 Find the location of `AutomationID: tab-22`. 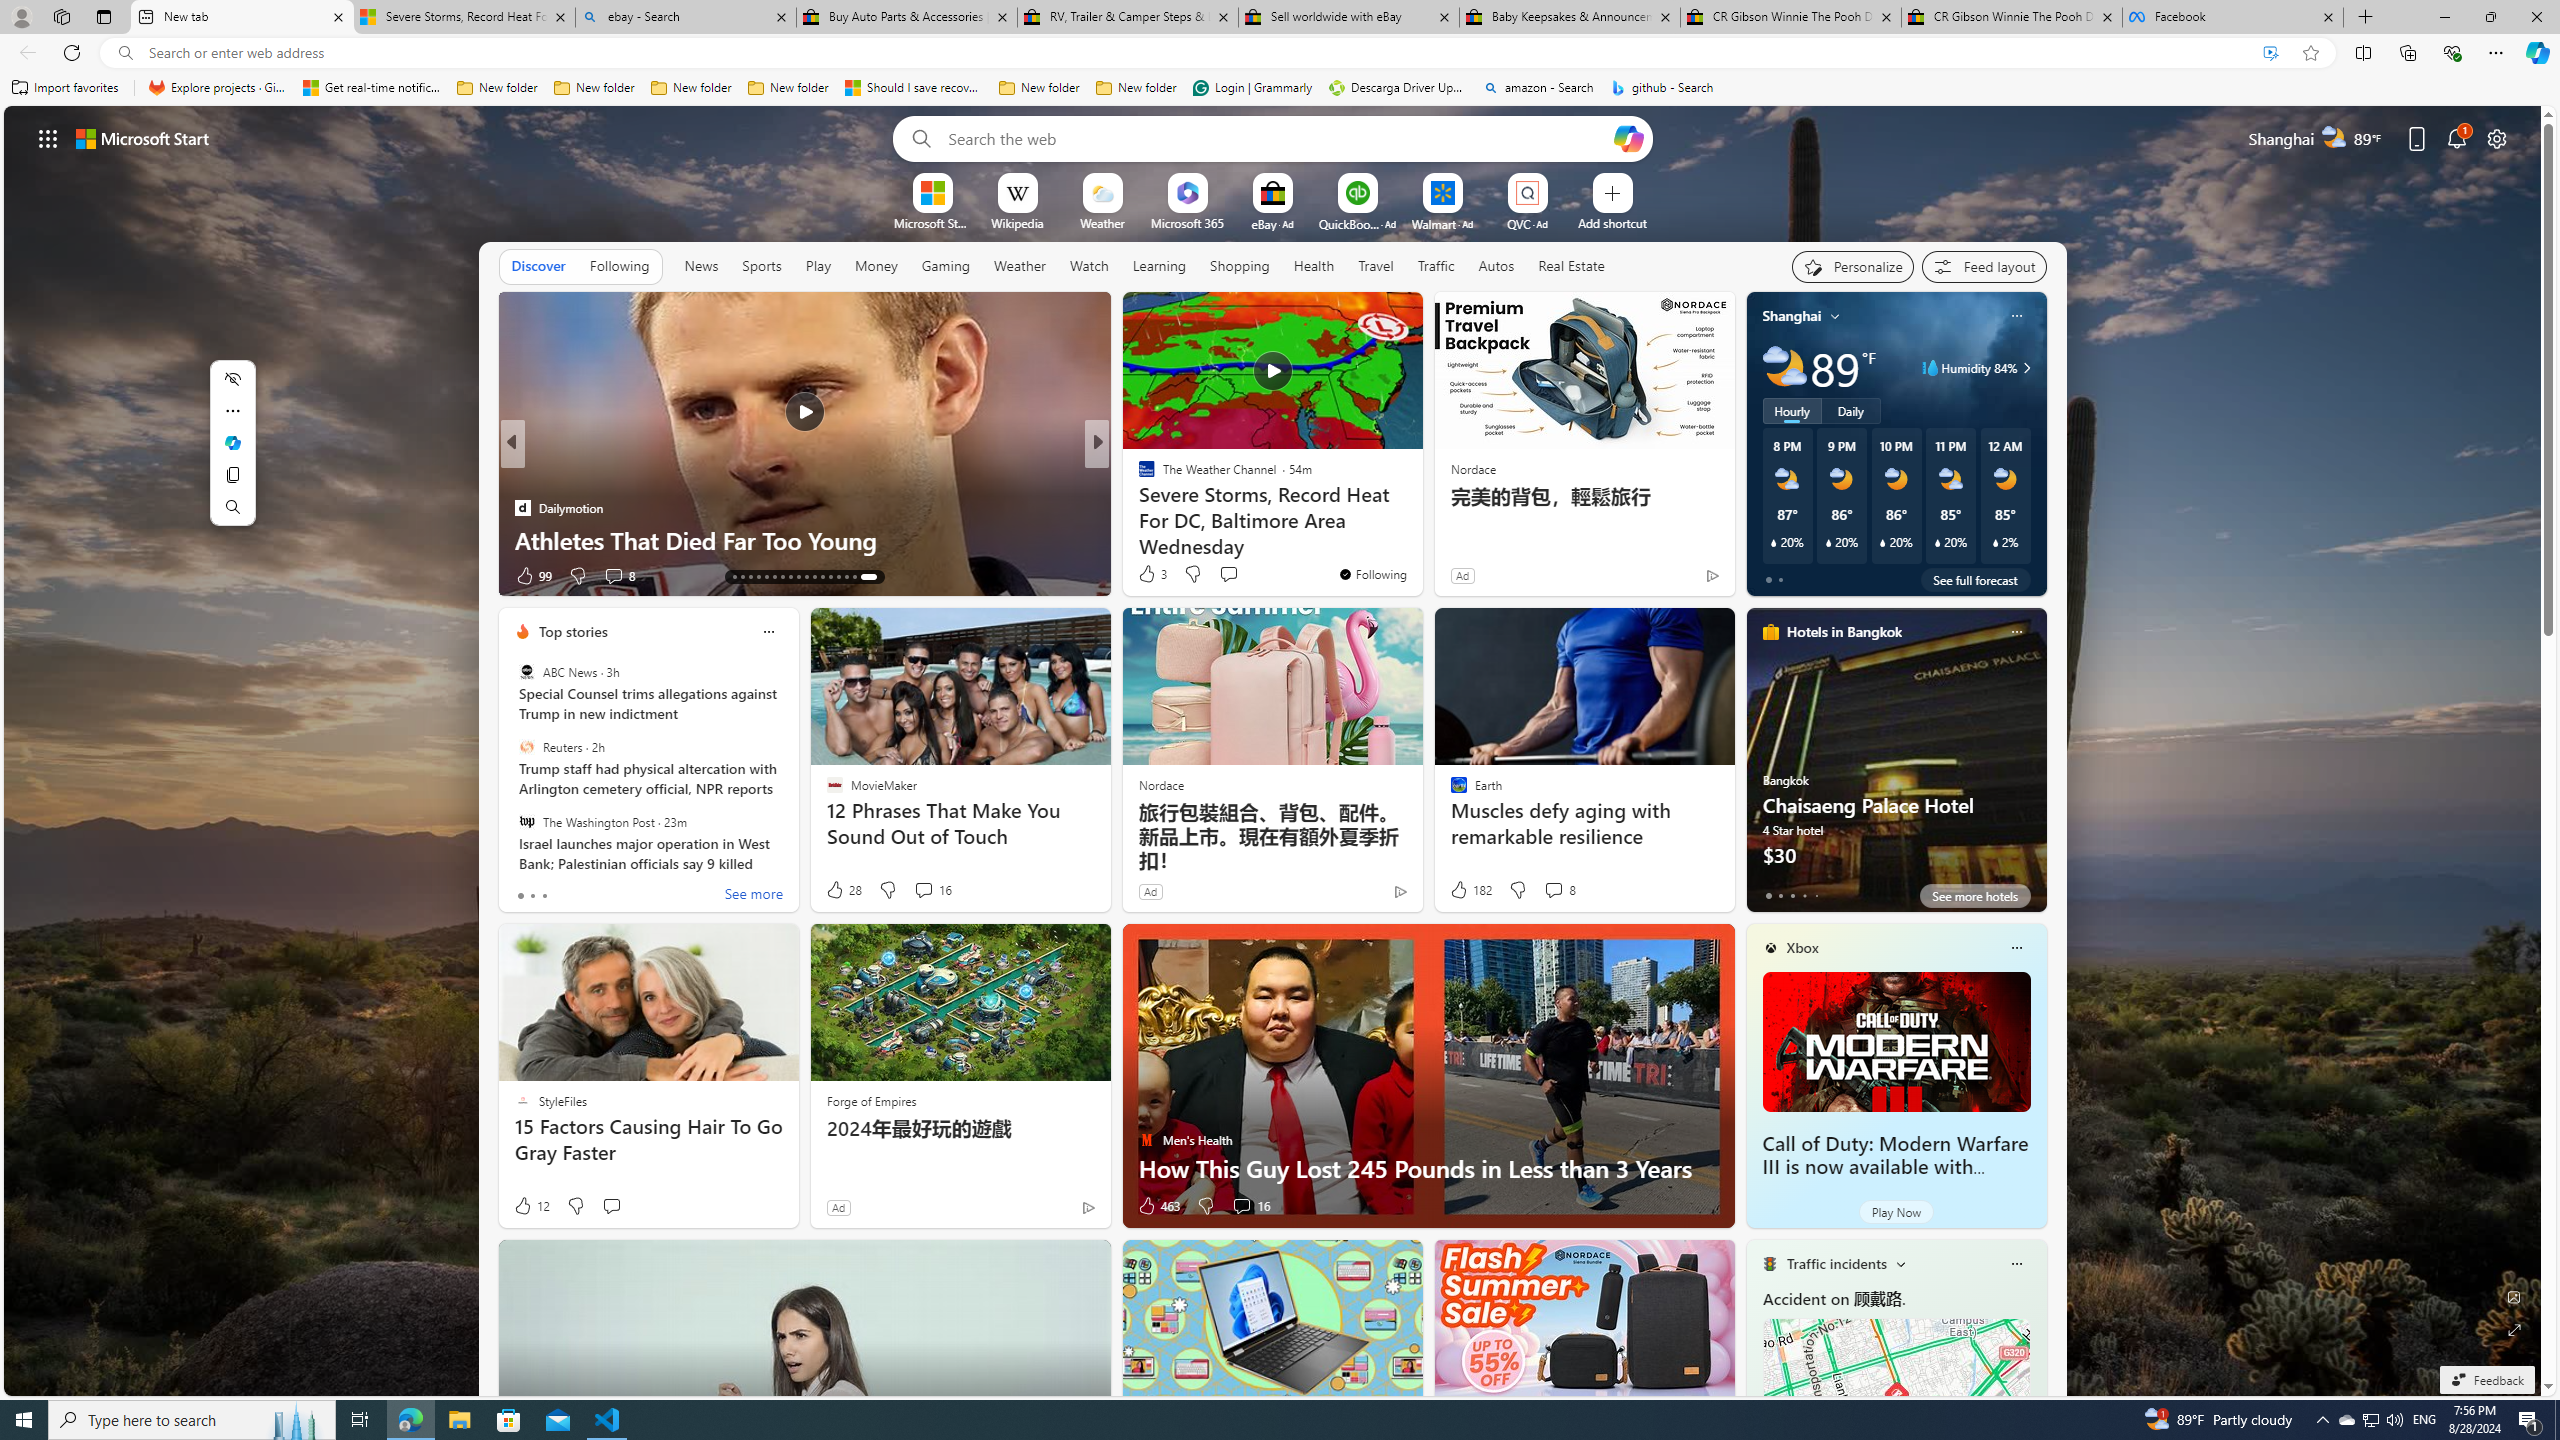

AutomationID: tab-22 is located at coordinates (818, 577).